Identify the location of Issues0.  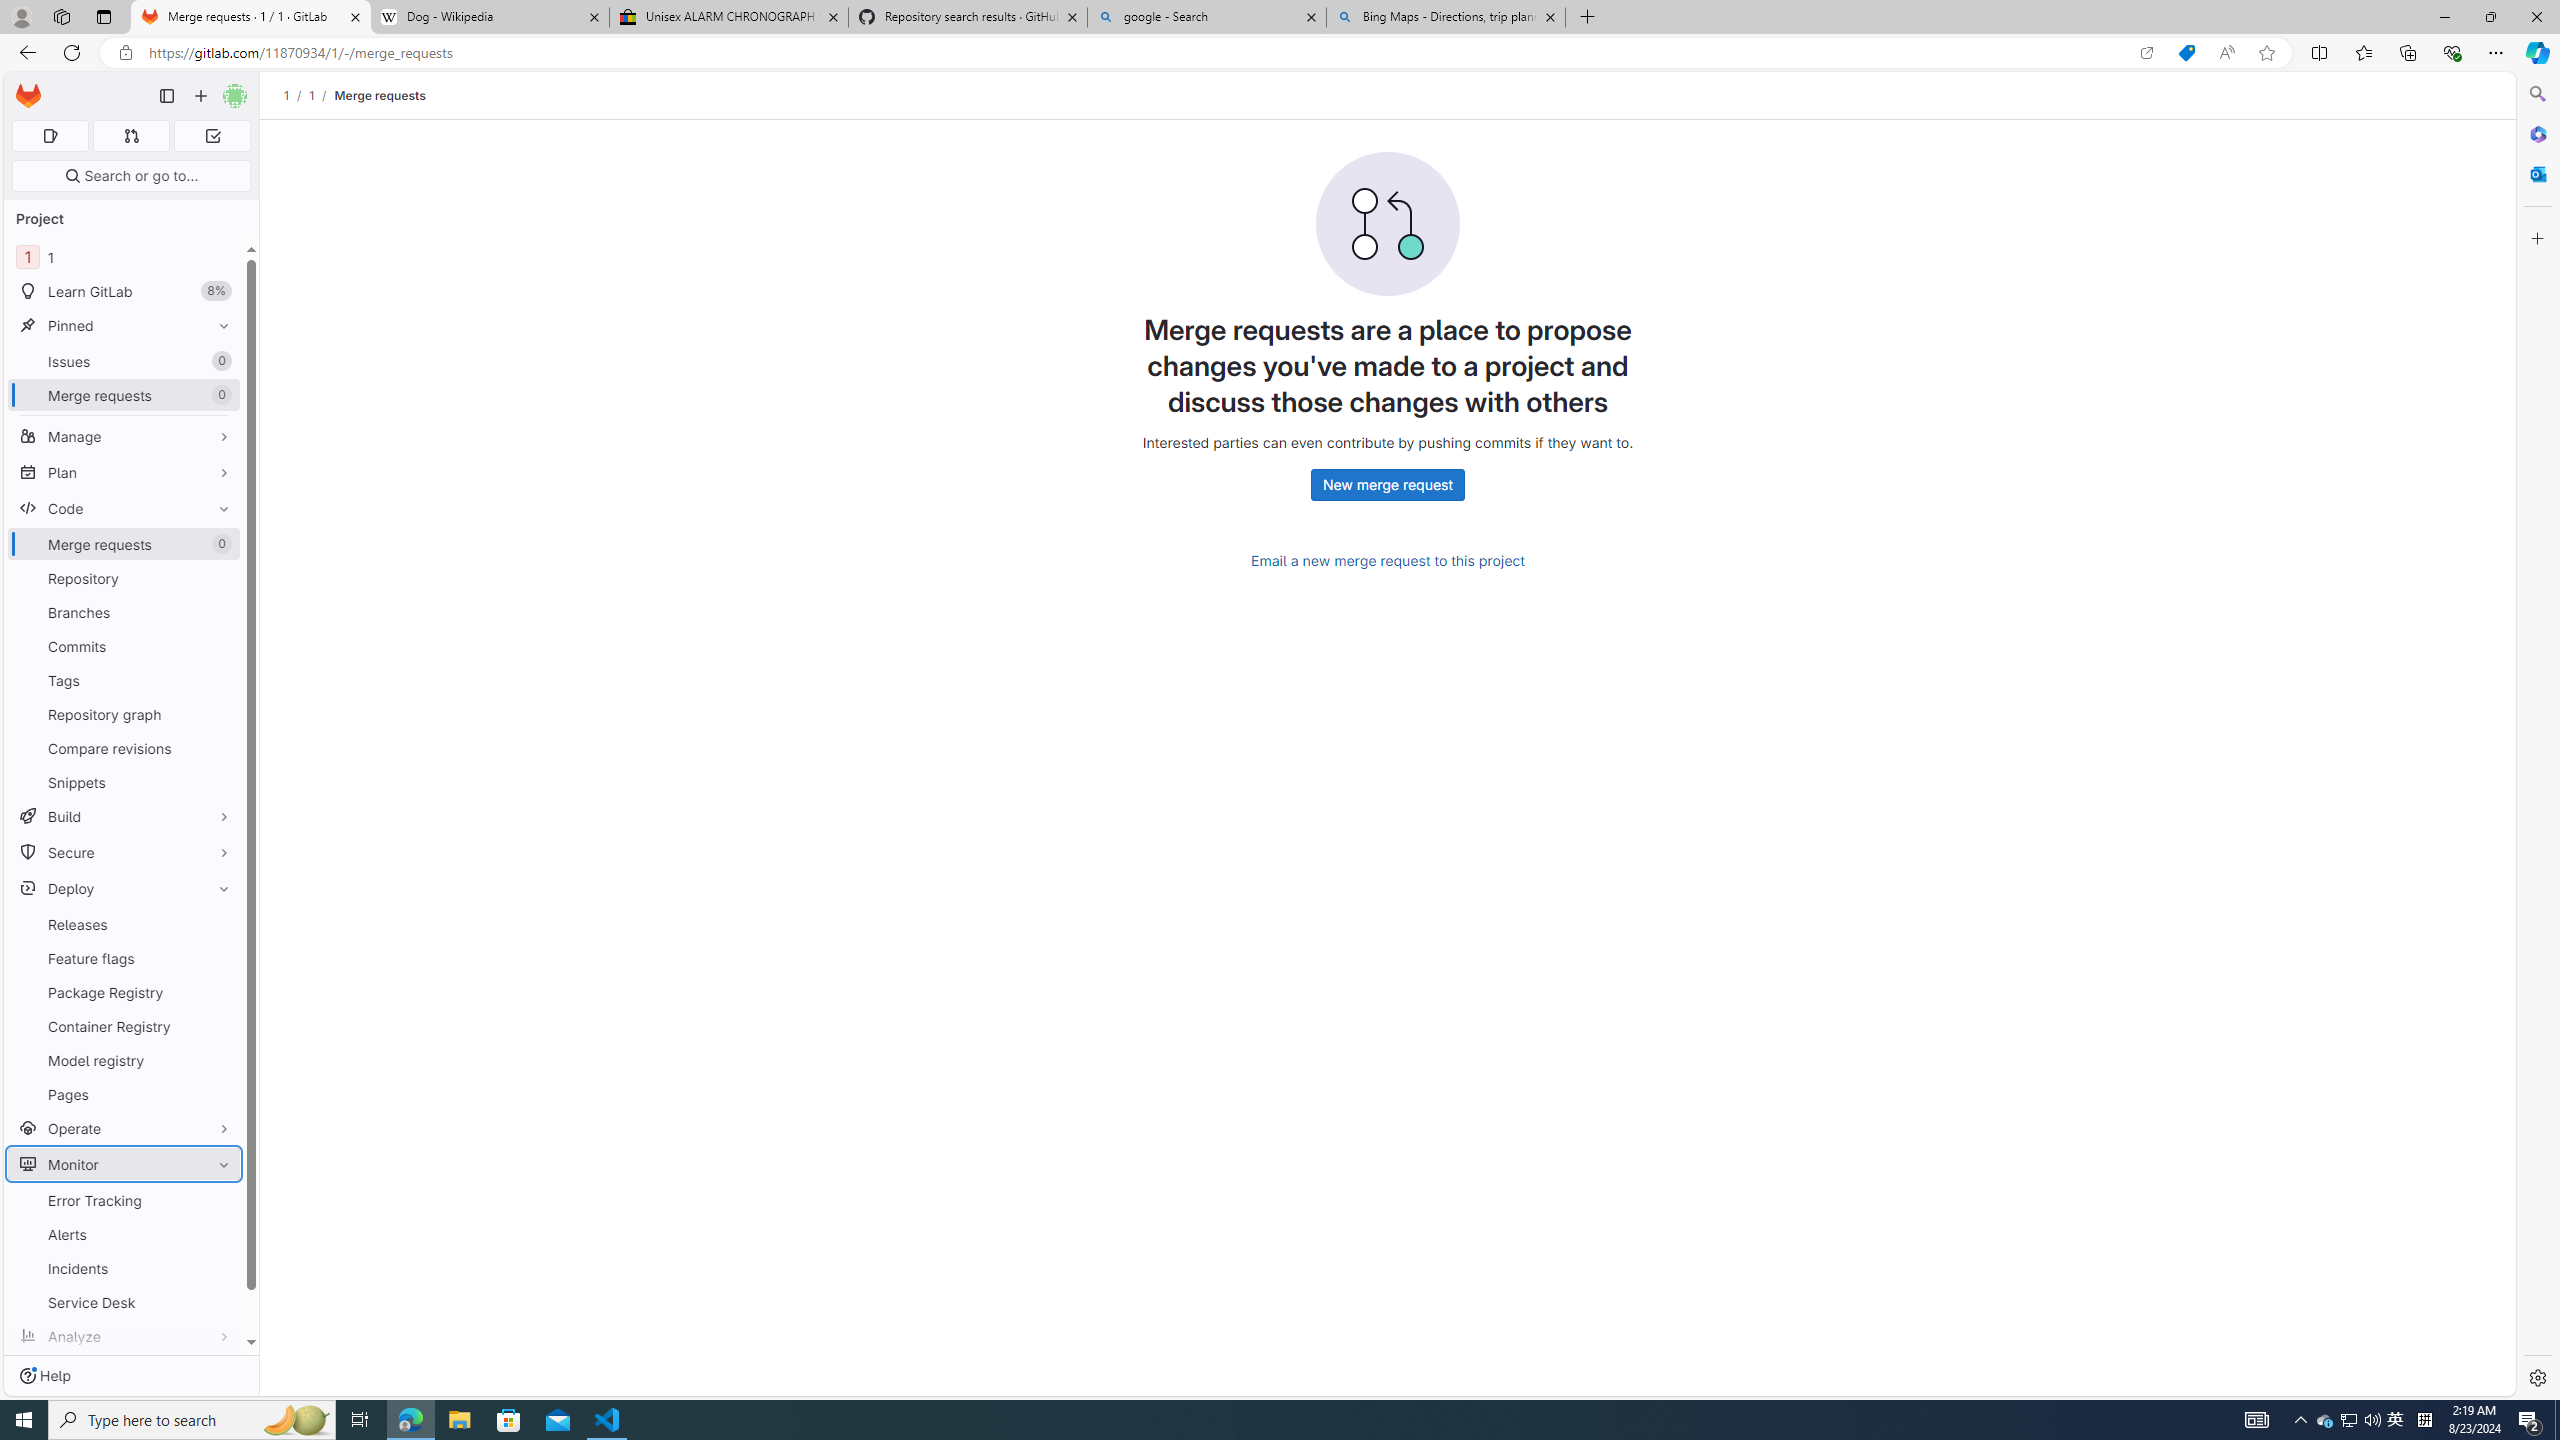
(124, 361).